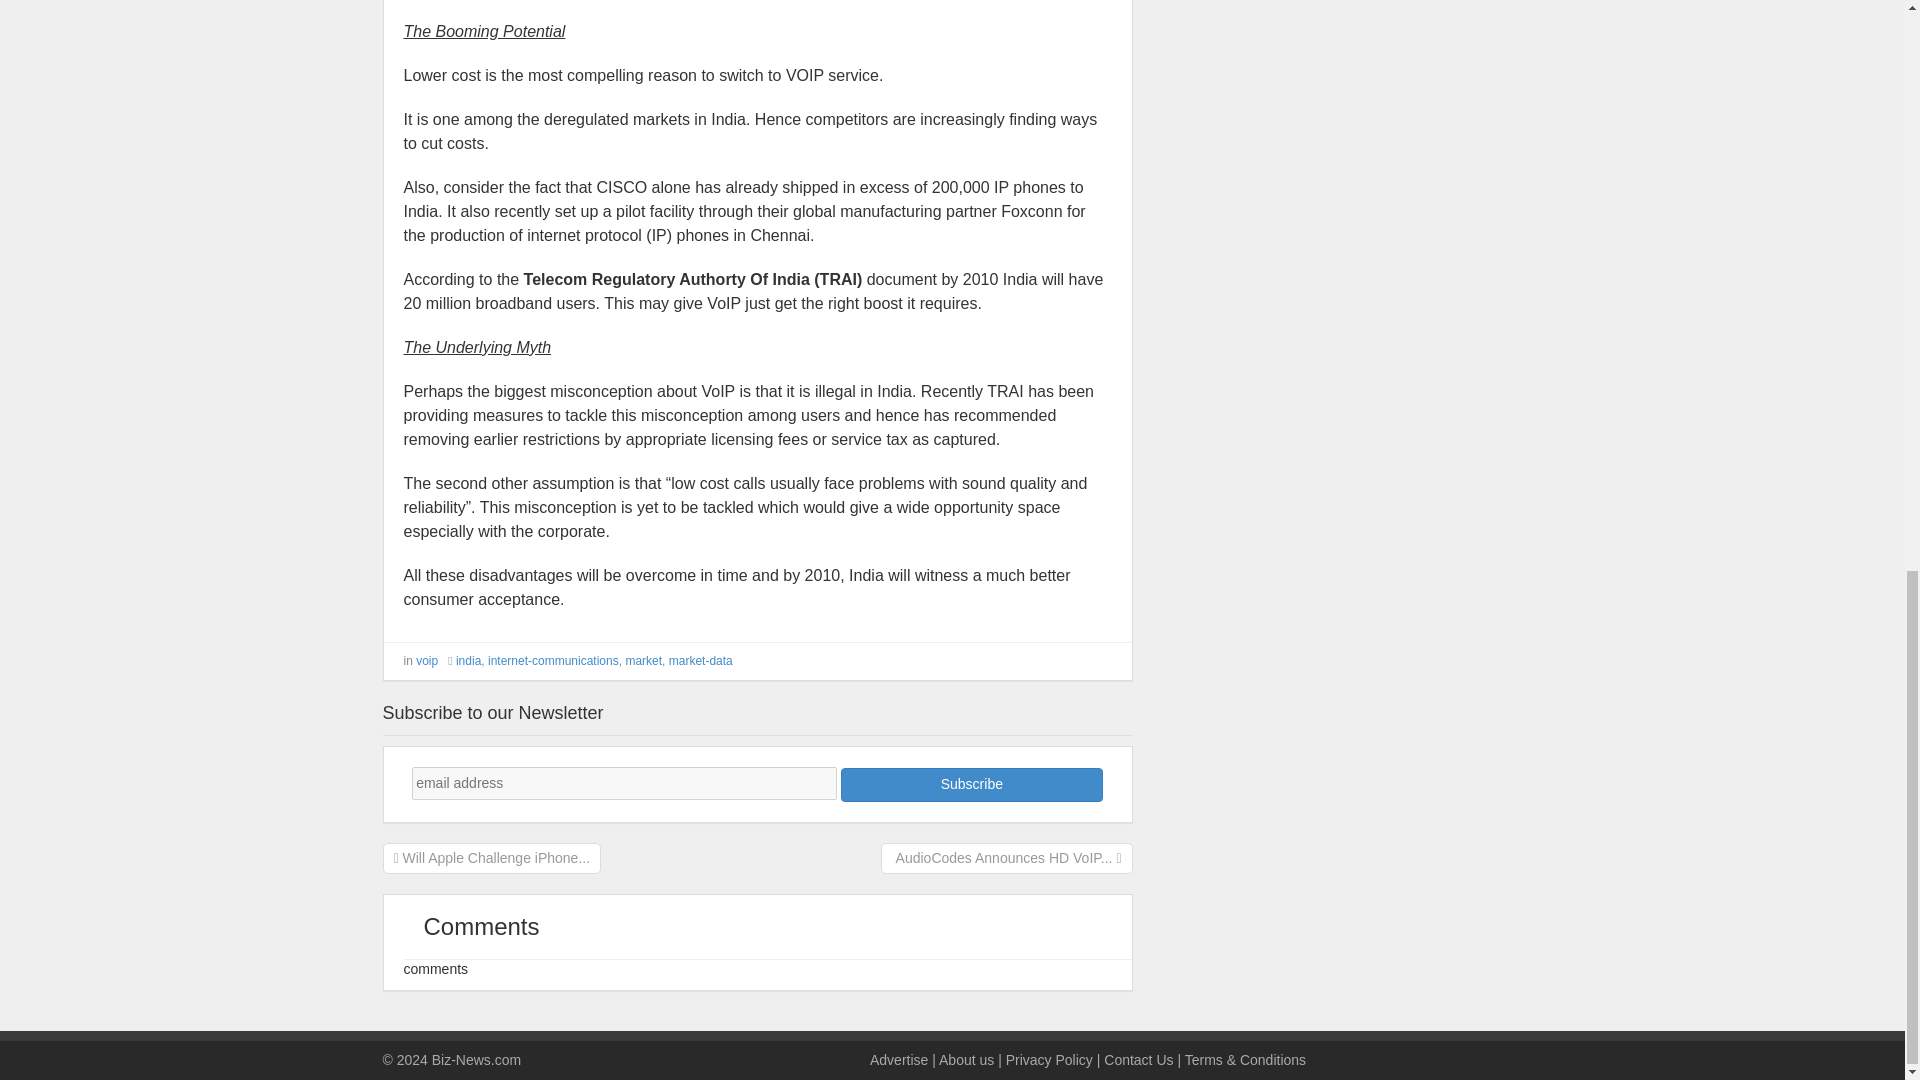 The width and height of the screenshot is (1920, 1080). What do you see at coordinates (492, 856) in the screenshot?
I see ` Will Apple Challenge iPhone...` at bounding box center [492, 856].